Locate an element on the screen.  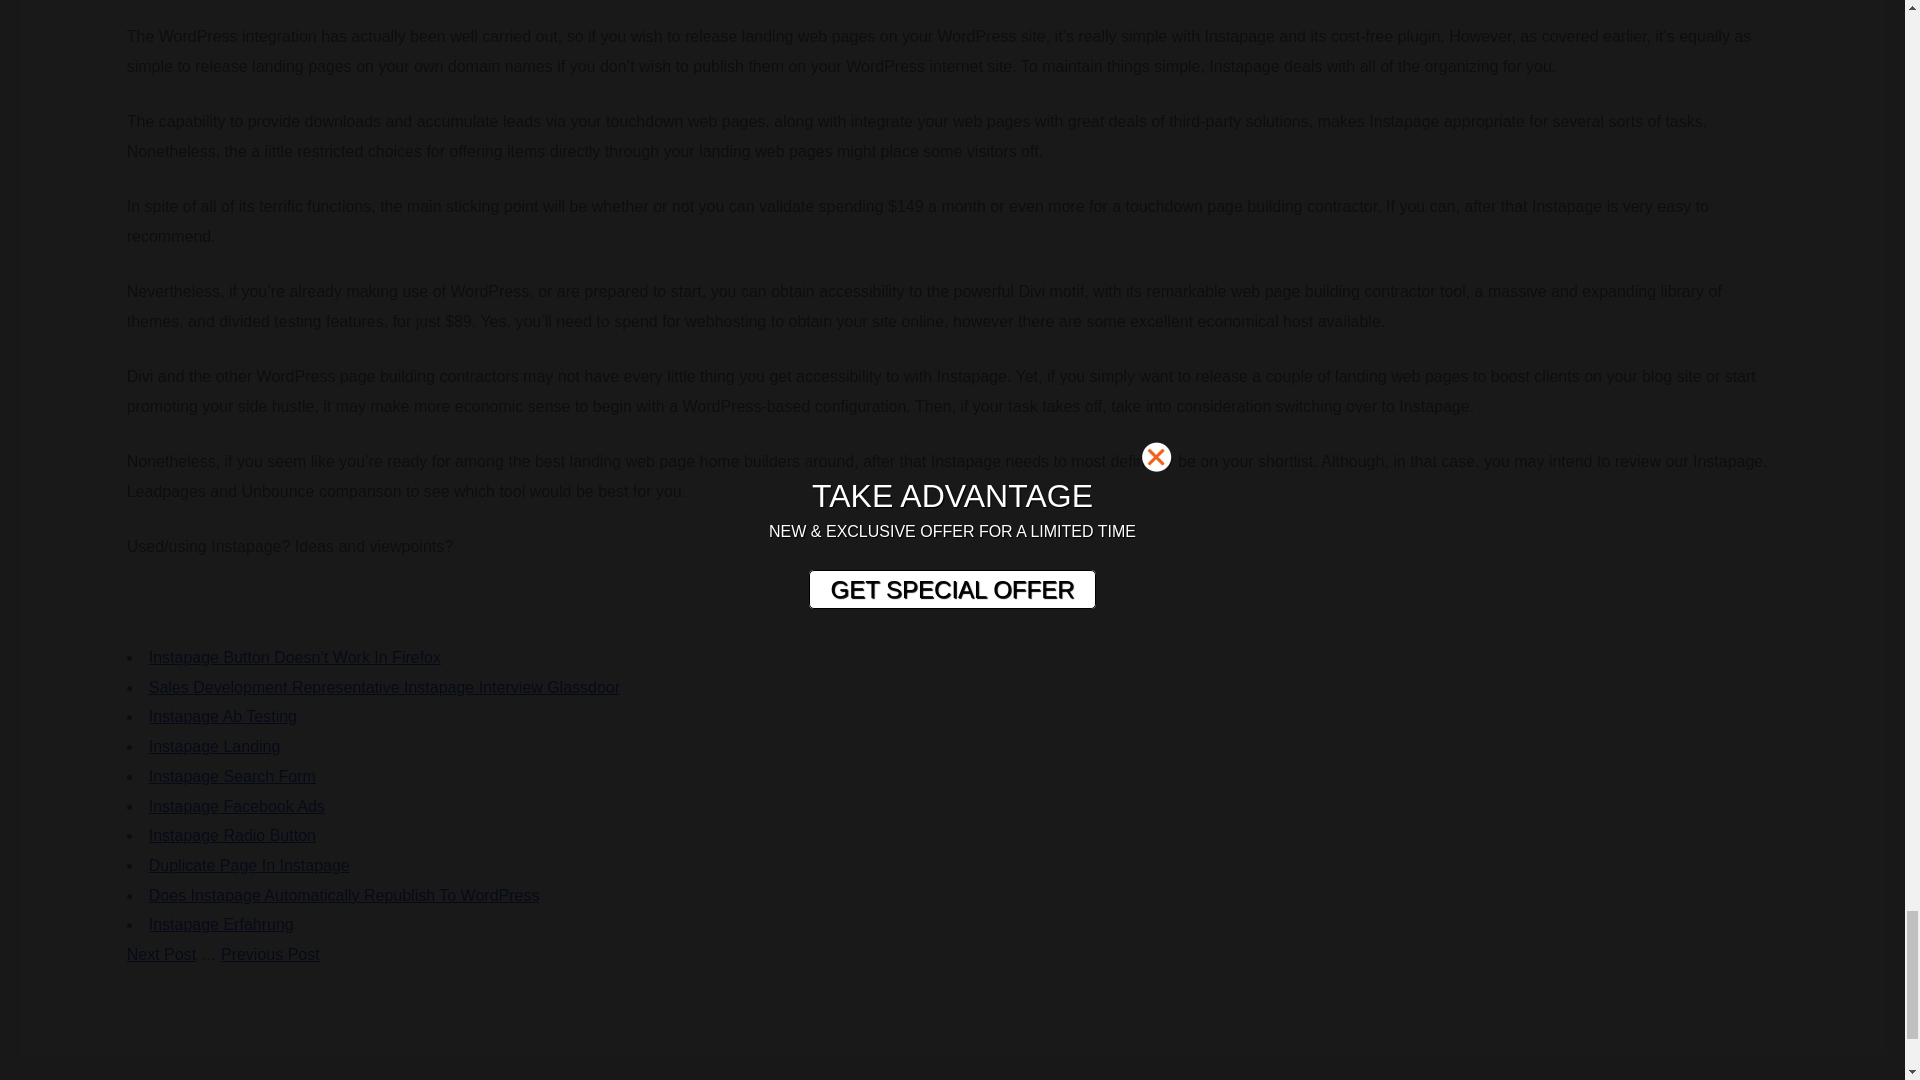
Does Instapage Automatically Republish To WordPress is located at coordinates (344, 894).